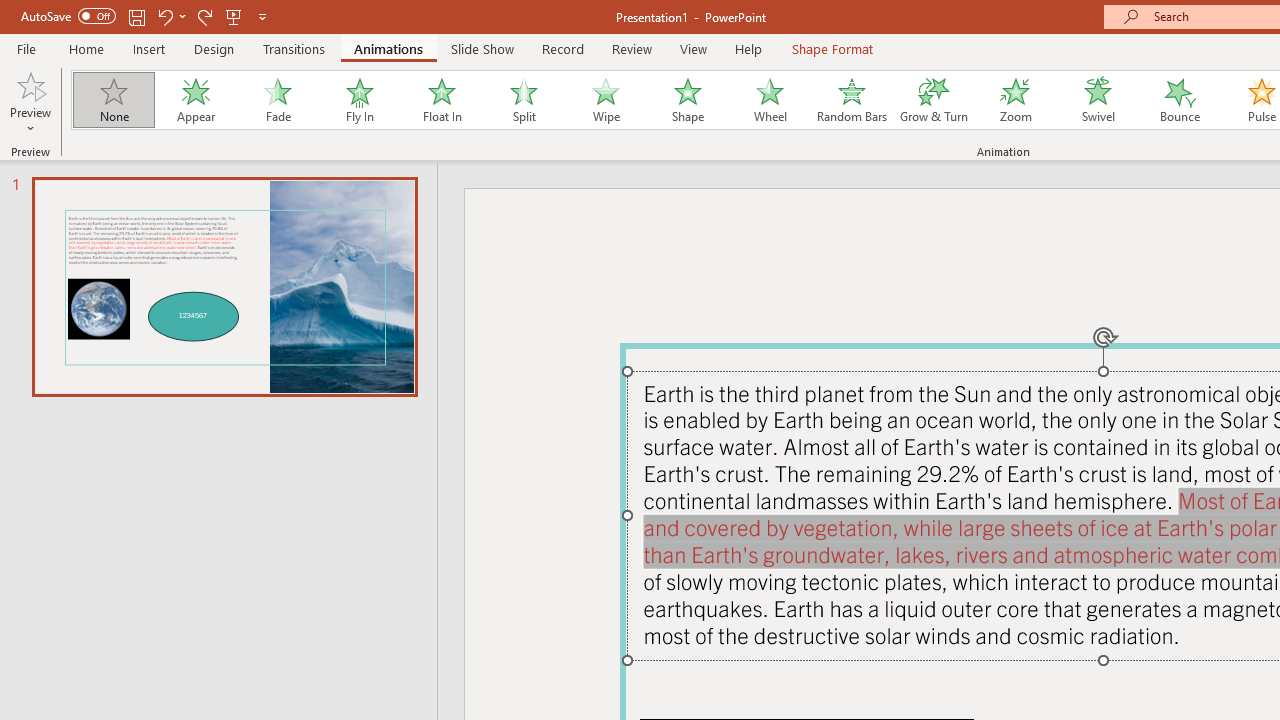 The image size is (1280, 720). What do you see at coordinates (30, 84) in the screenshot?
I see `Preview` at bounding box center [30, 84].